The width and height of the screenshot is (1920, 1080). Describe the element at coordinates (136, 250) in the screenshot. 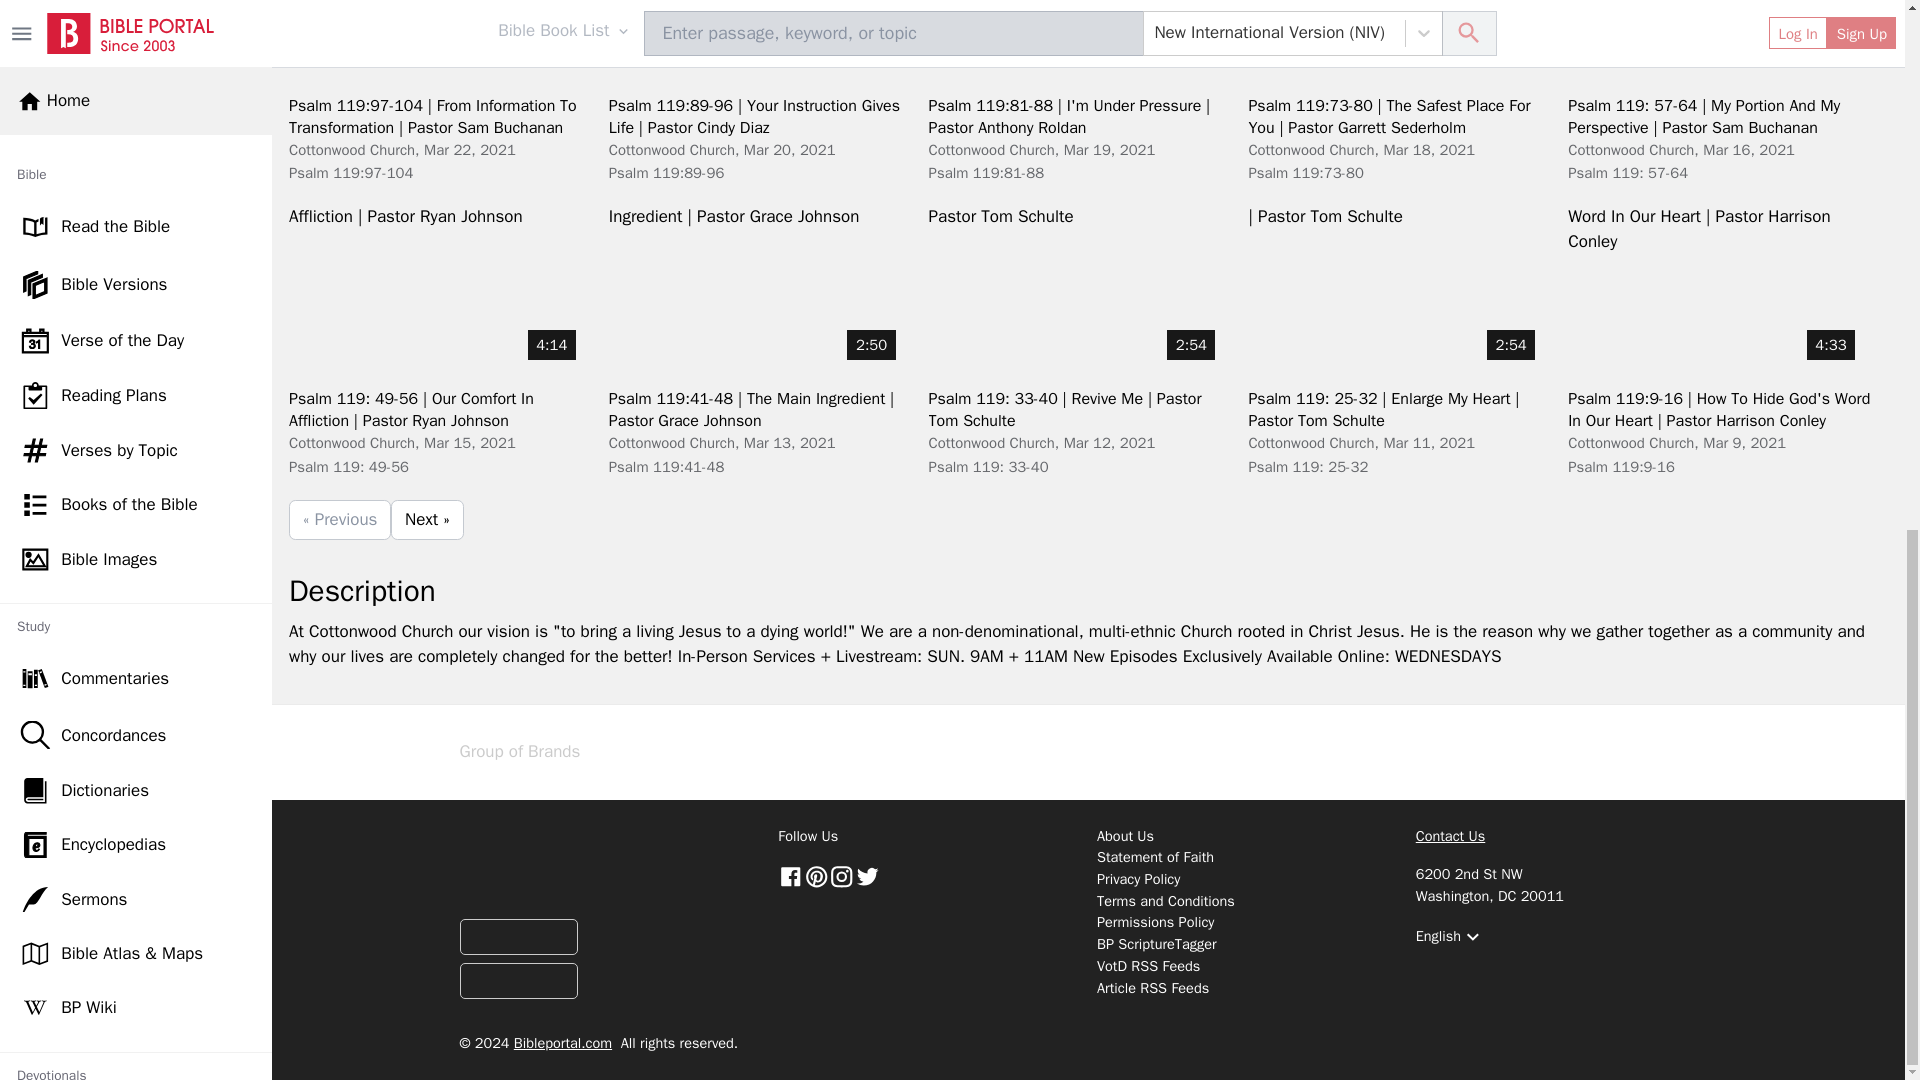

I see `Inspirational Quotes` at that location.